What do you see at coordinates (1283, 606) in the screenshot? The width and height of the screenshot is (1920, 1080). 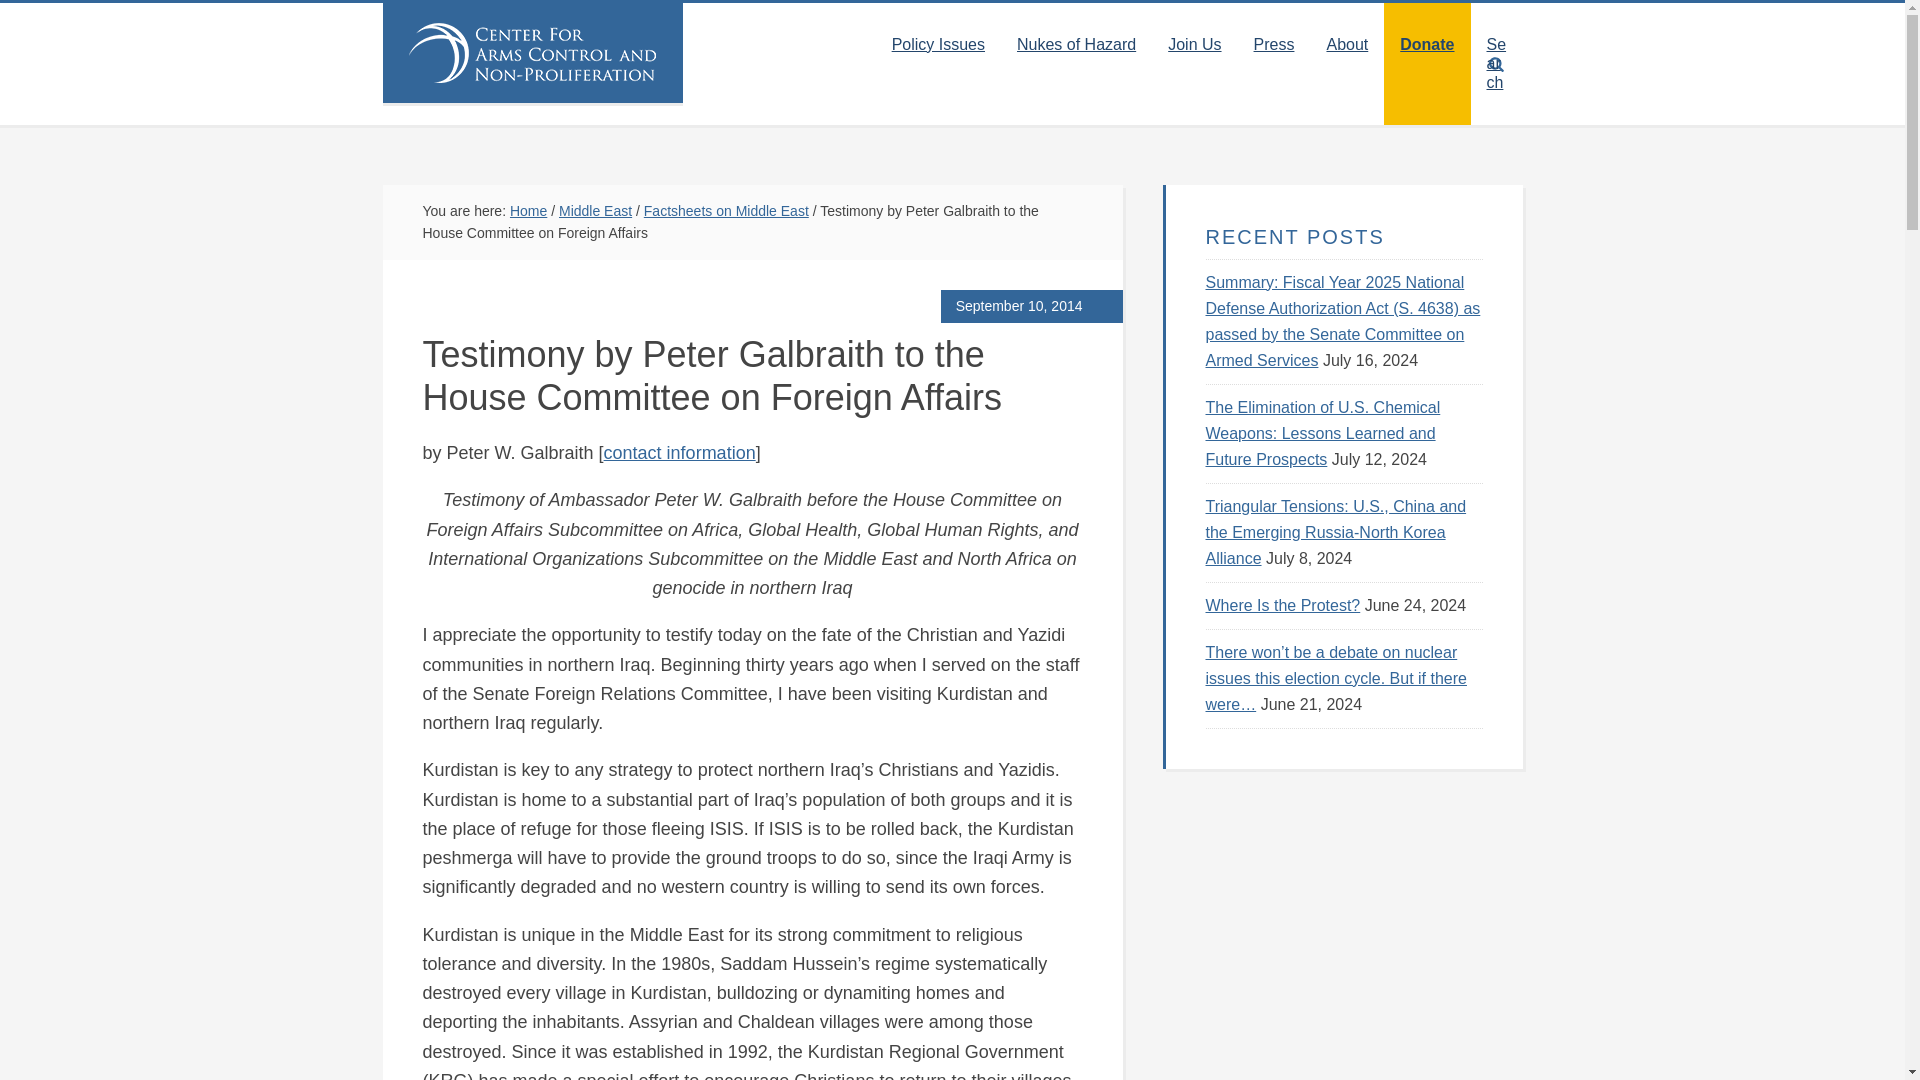 I see `Where Is the Protest?` at bounding box center [1283, 606].